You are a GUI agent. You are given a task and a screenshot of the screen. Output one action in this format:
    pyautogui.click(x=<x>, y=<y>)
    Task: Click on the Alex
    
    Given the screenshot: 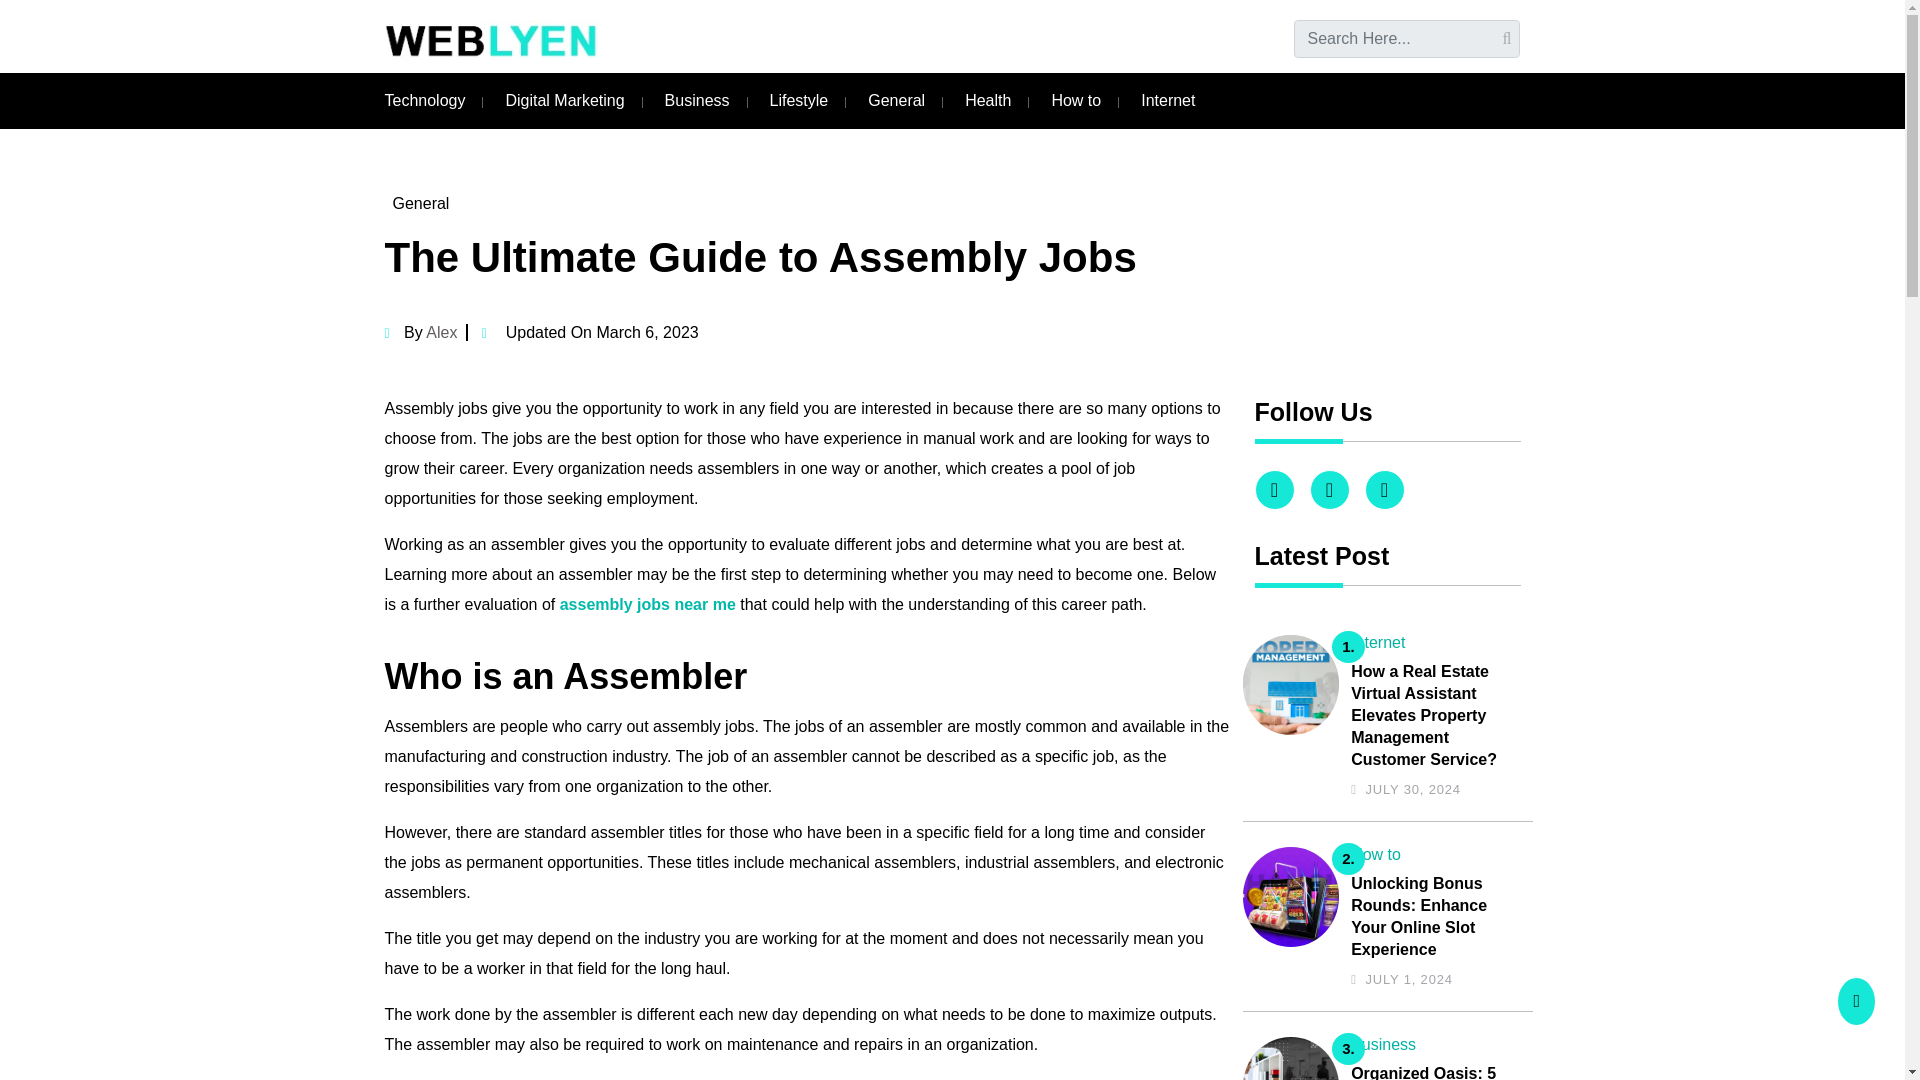 What is the action you would take?
    pyautogui.click(x=441, y=332)
    